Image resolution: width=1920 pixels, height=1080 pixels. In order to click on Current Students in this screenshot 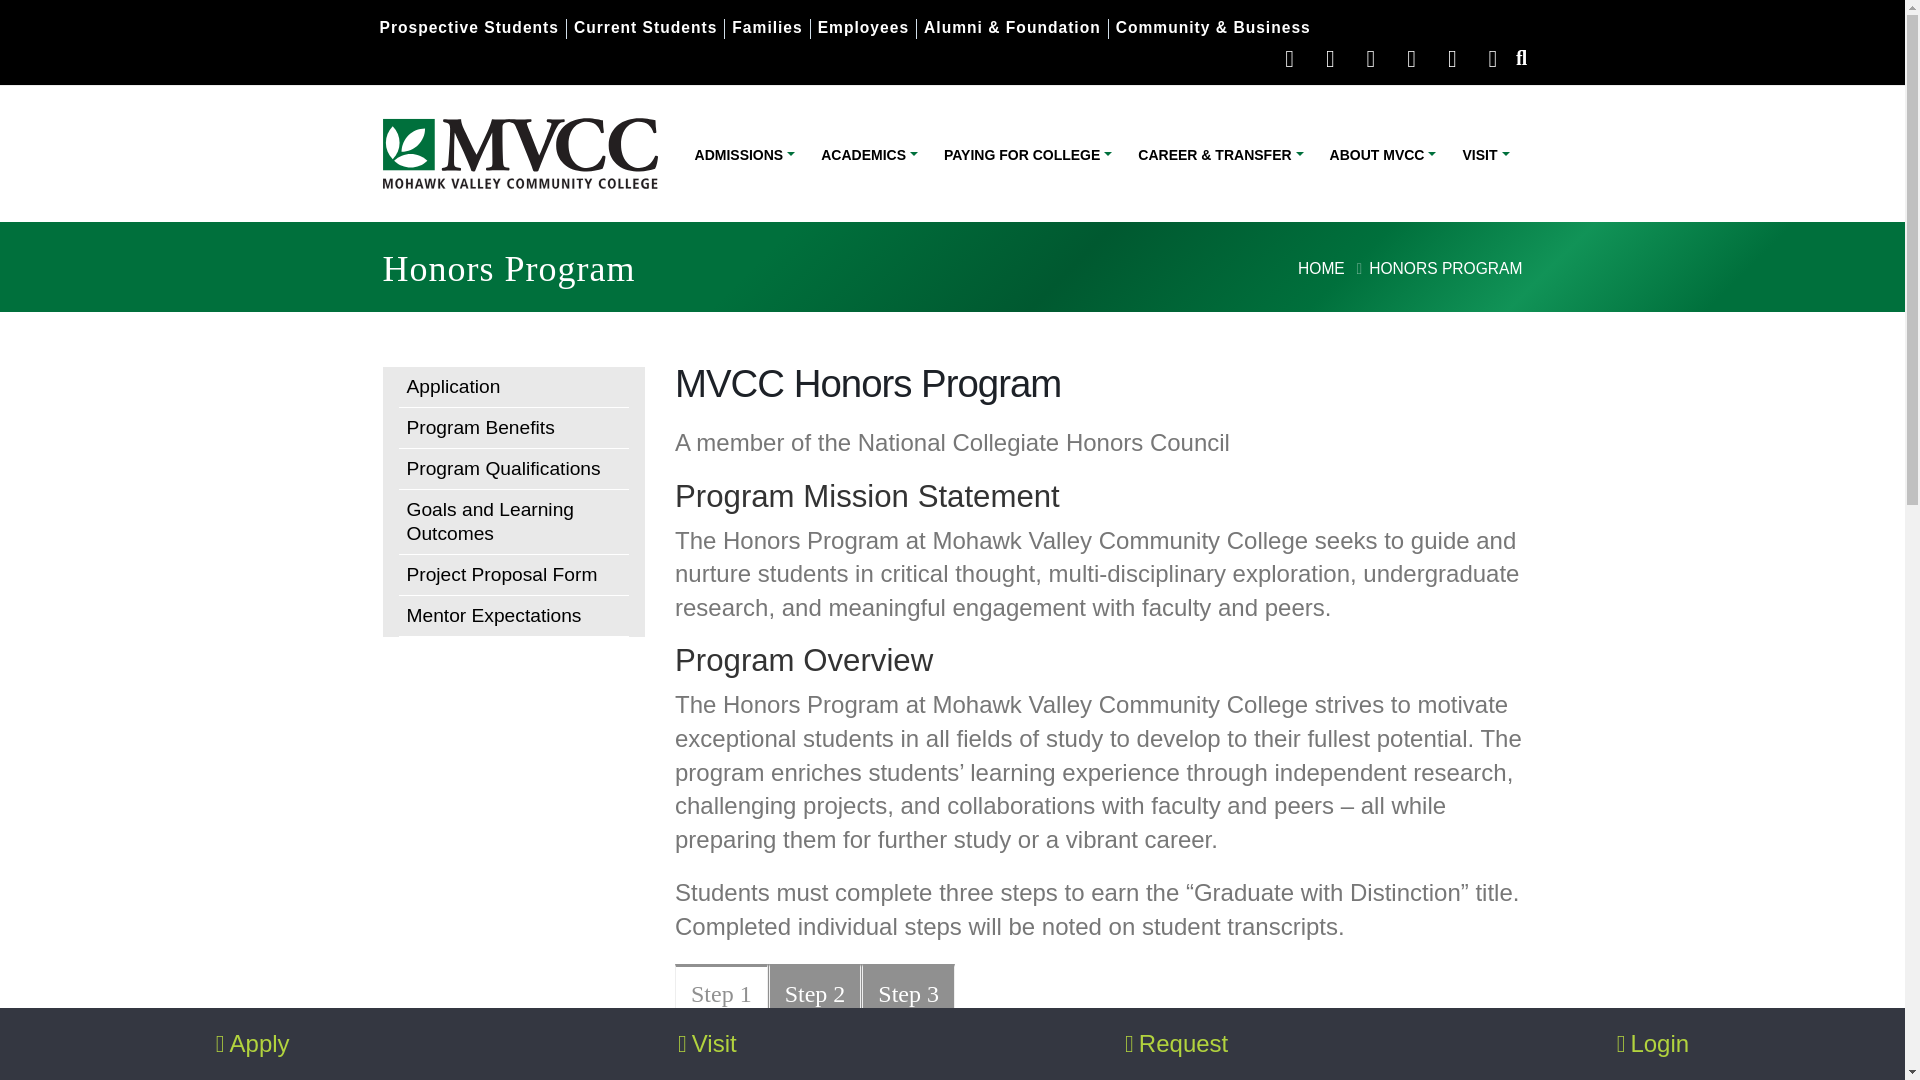, I will do `click(645, 27)`.